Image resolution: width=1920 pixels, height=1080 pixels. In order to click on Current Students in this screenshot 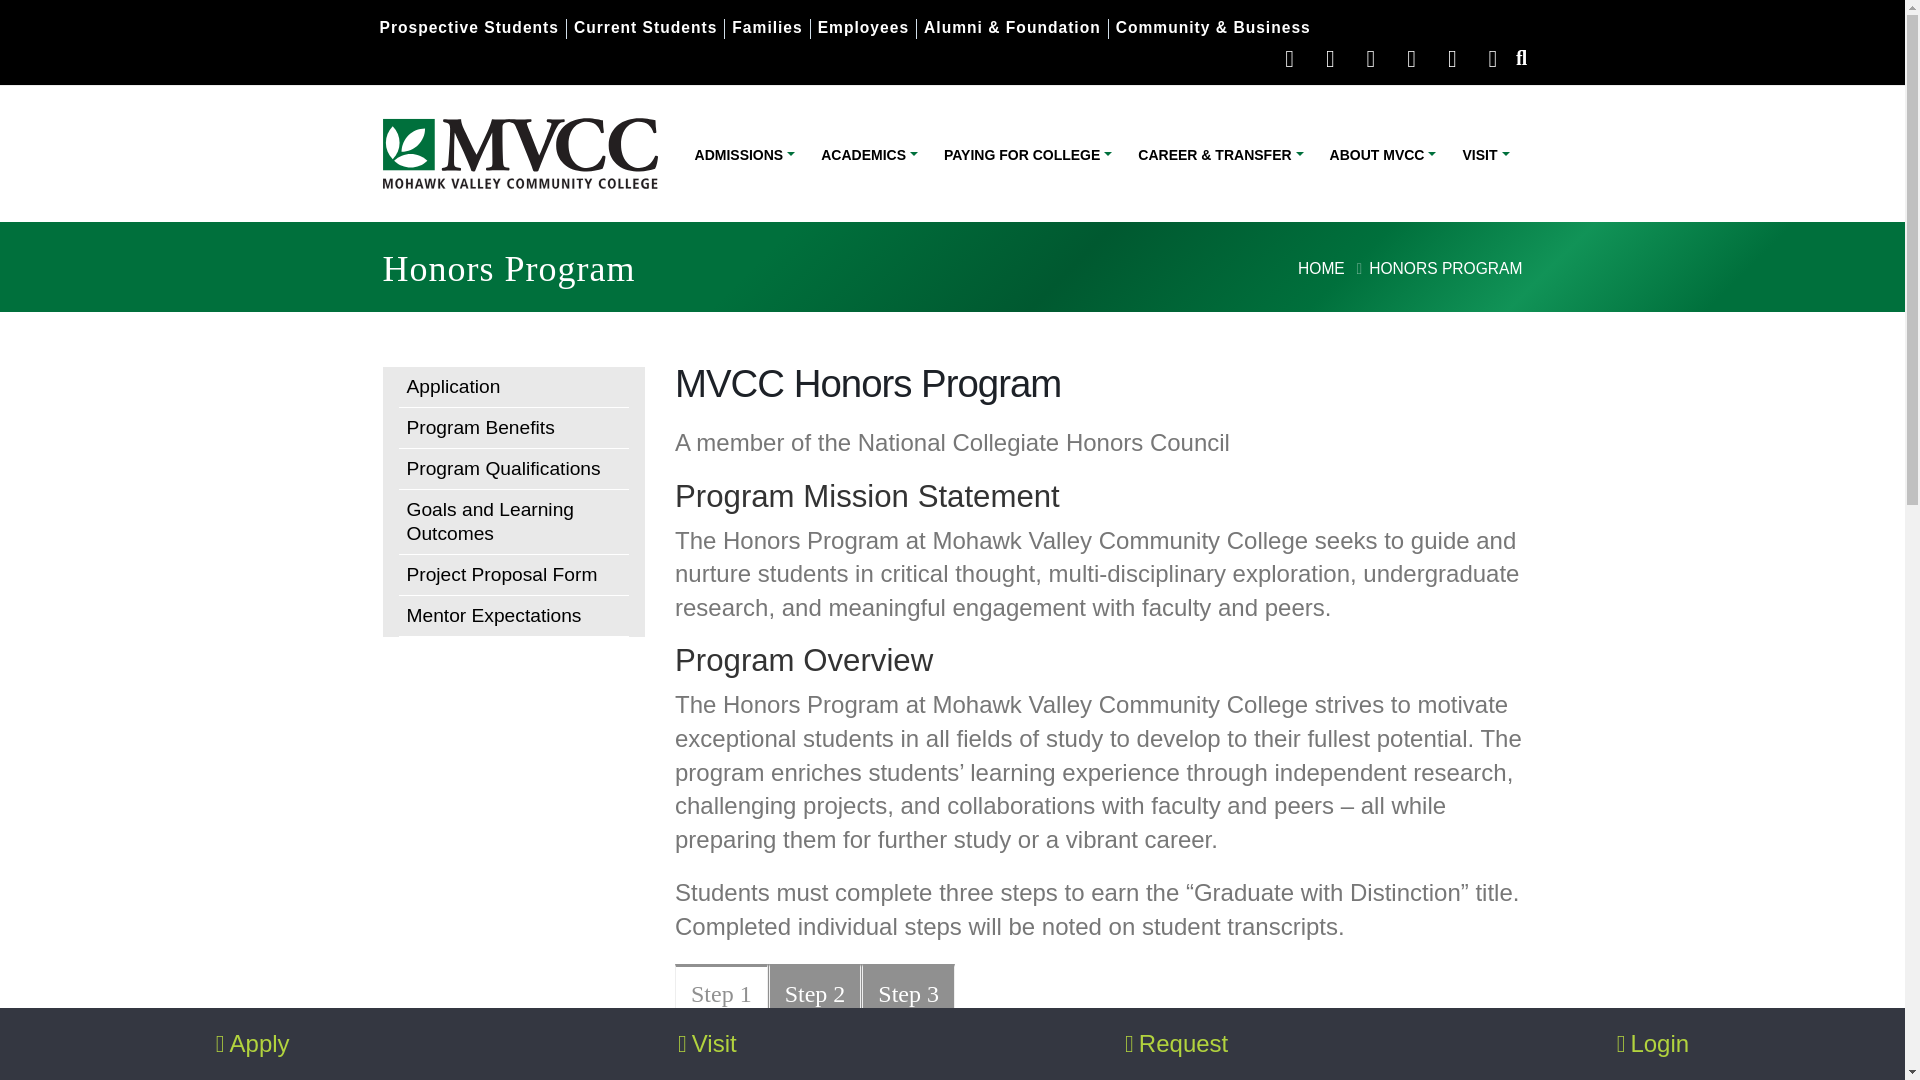, I will do `click(645, 27)`.